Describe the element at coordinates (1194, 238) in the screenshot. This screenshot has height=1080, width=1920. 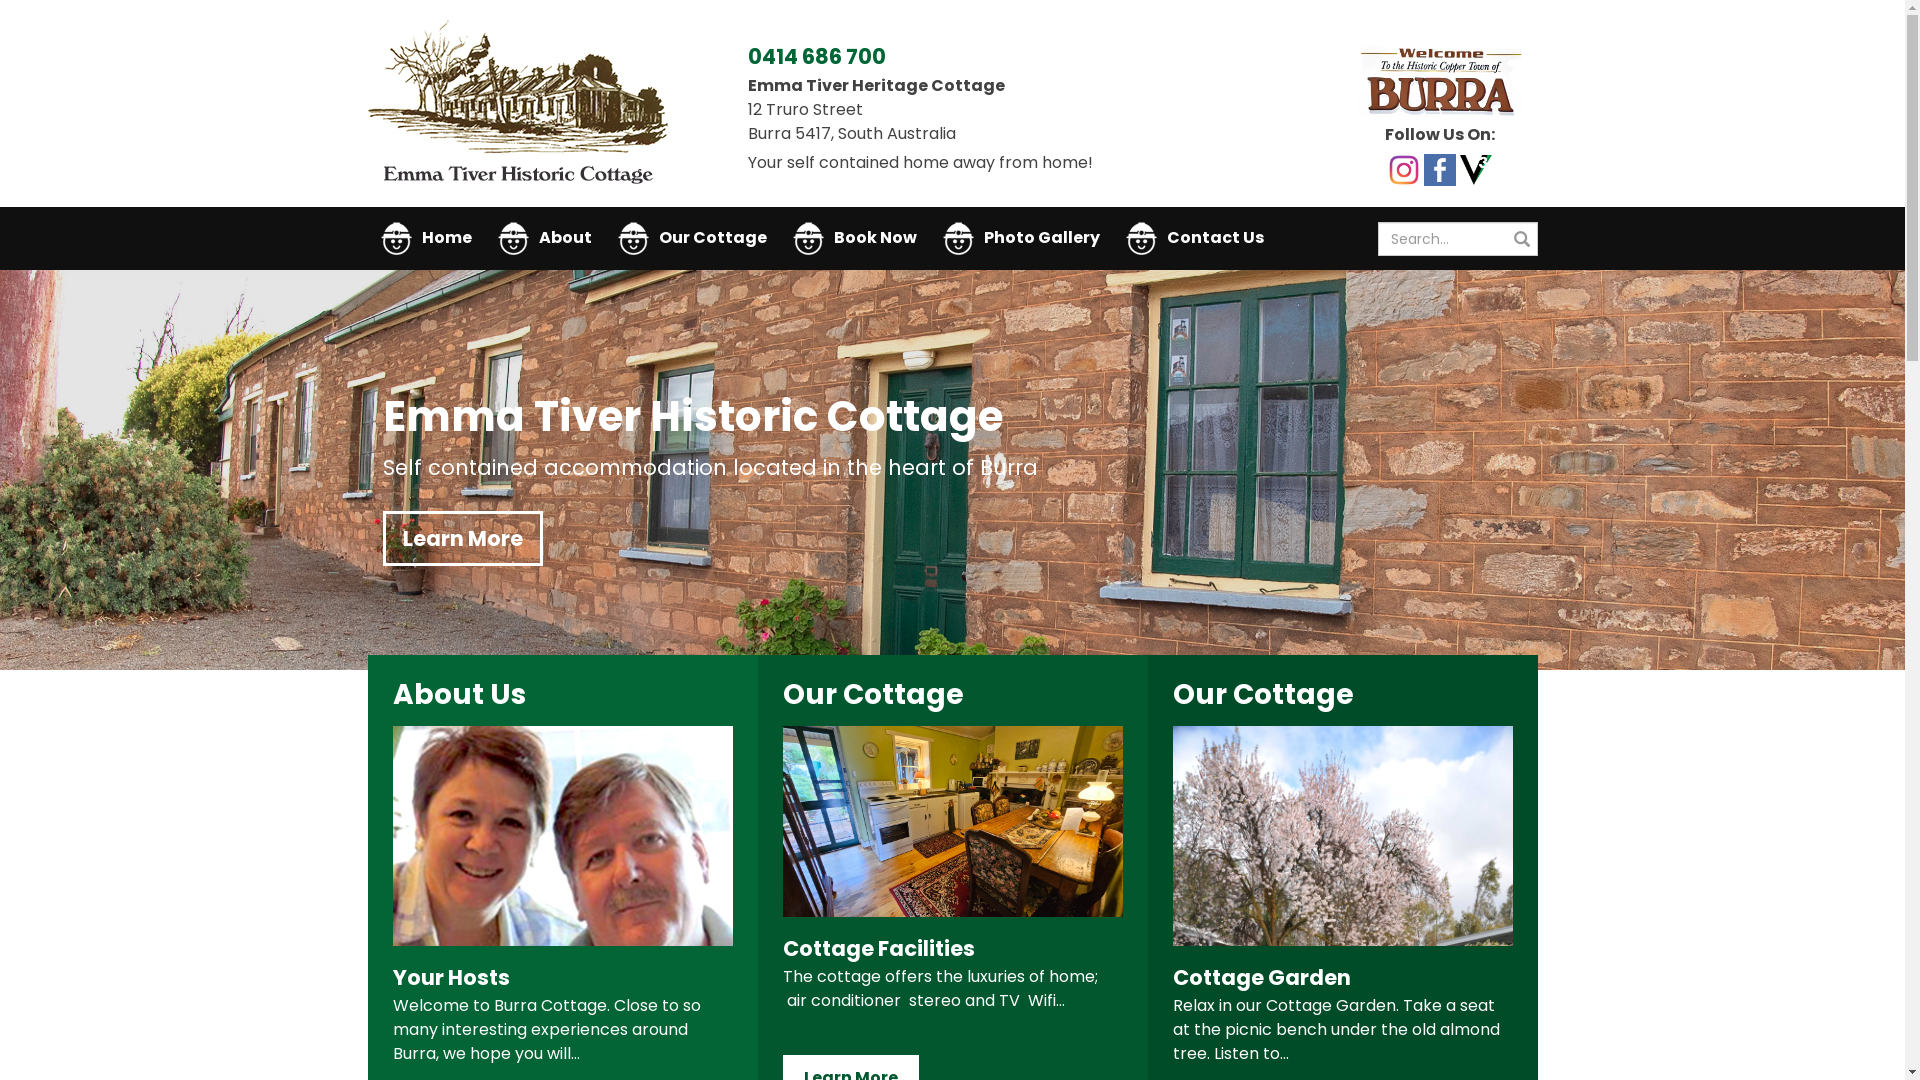
I see `Contact Us` at that location.